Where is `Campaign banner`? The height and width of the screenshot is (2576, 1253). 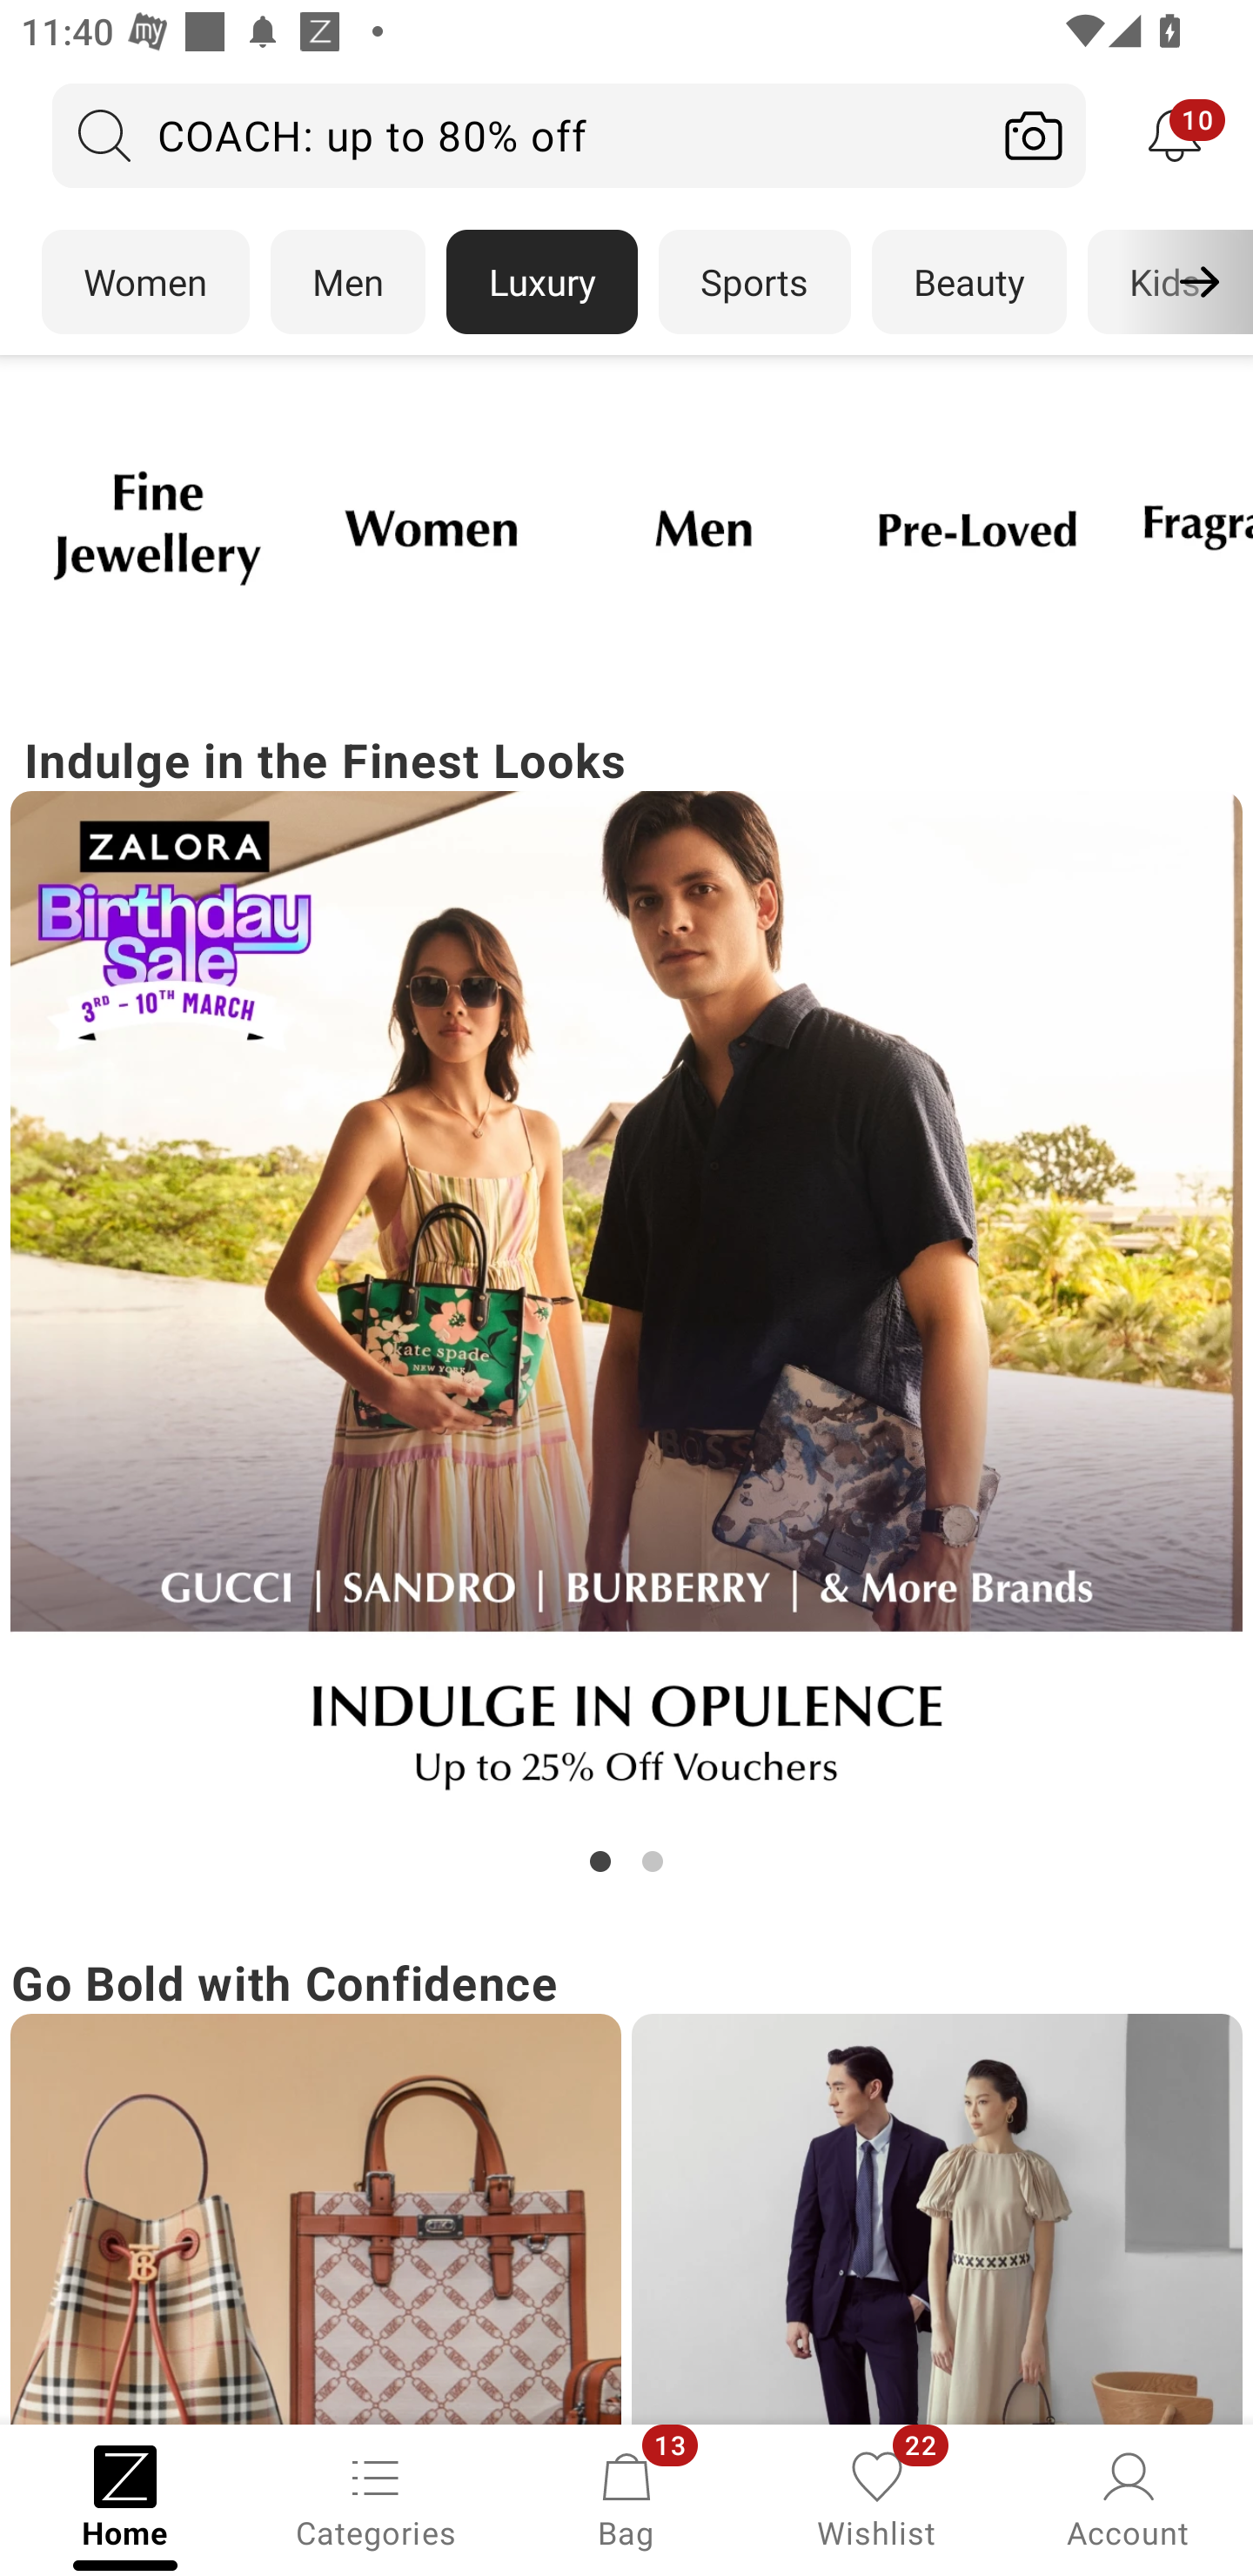 Campaign banner is located at coordinates (703, 527).